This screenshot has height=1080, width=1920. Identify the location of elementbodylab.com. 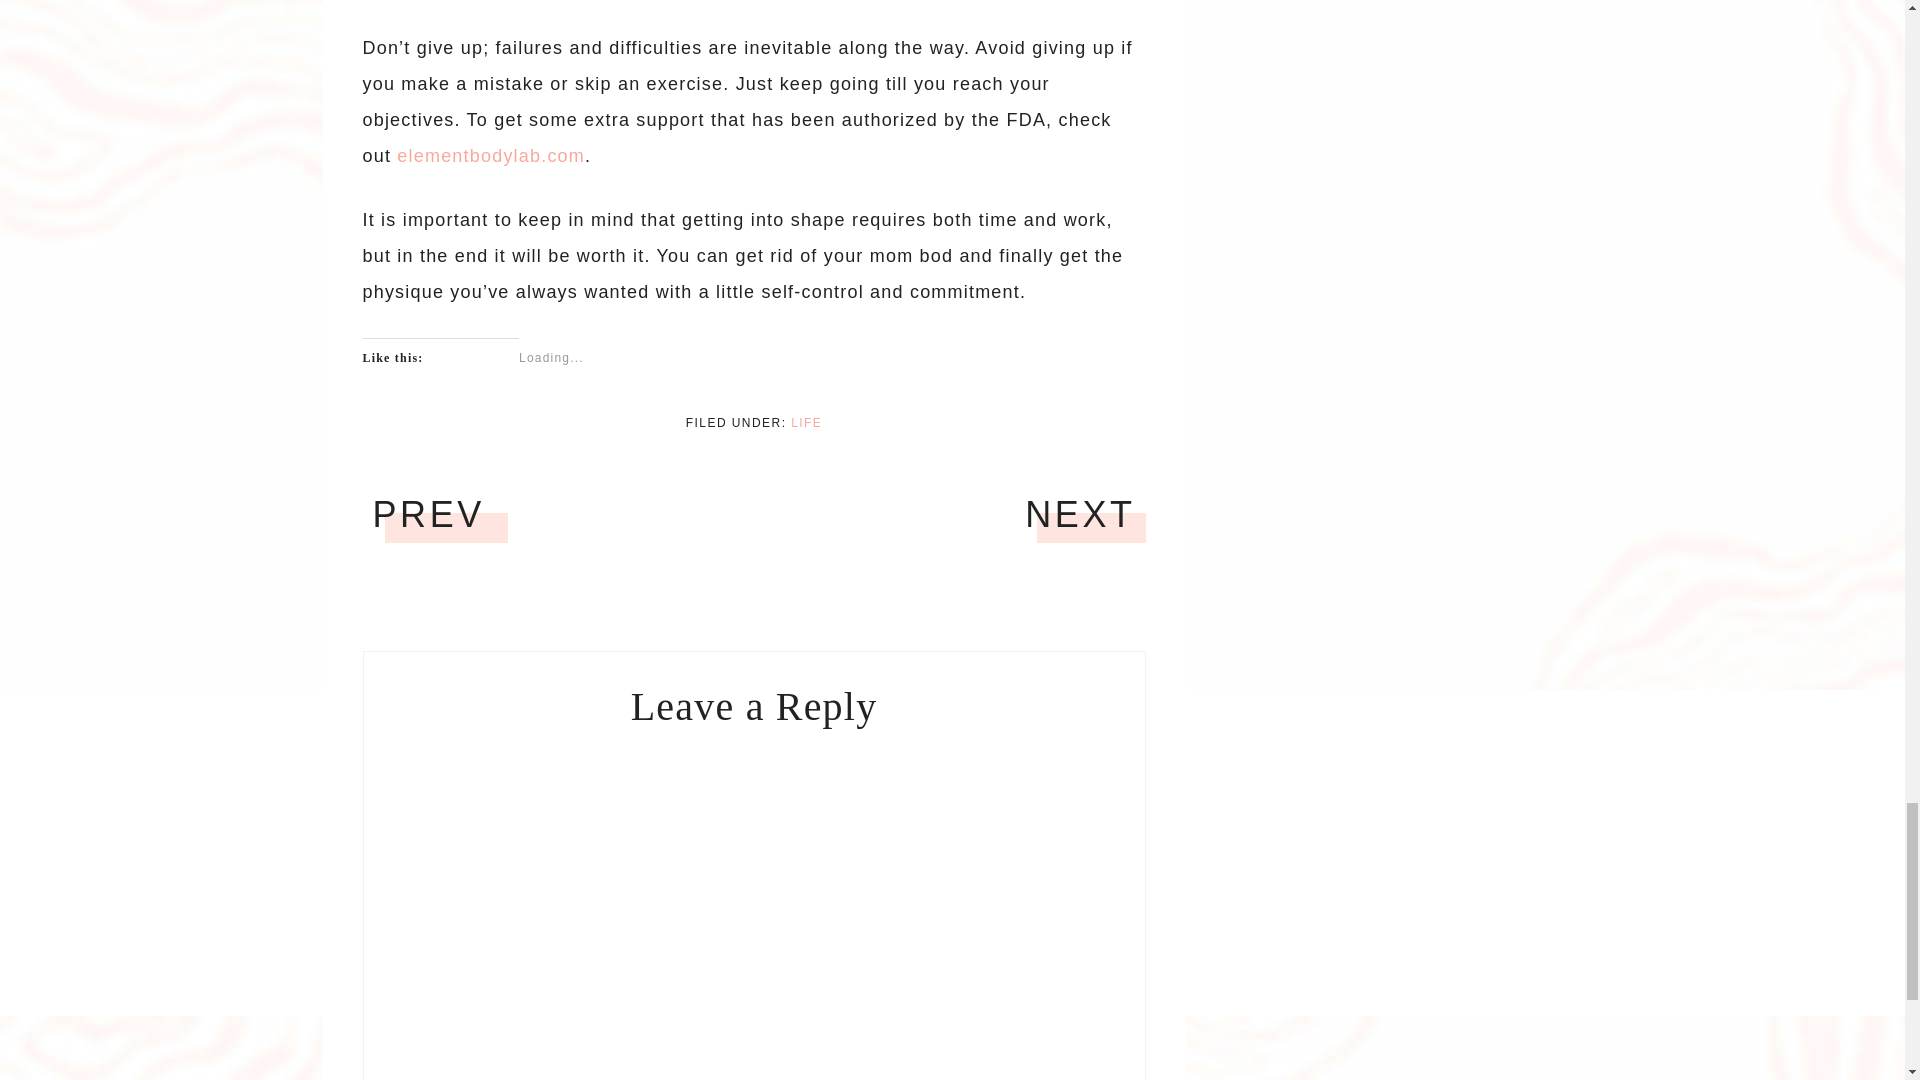
(491, 156).